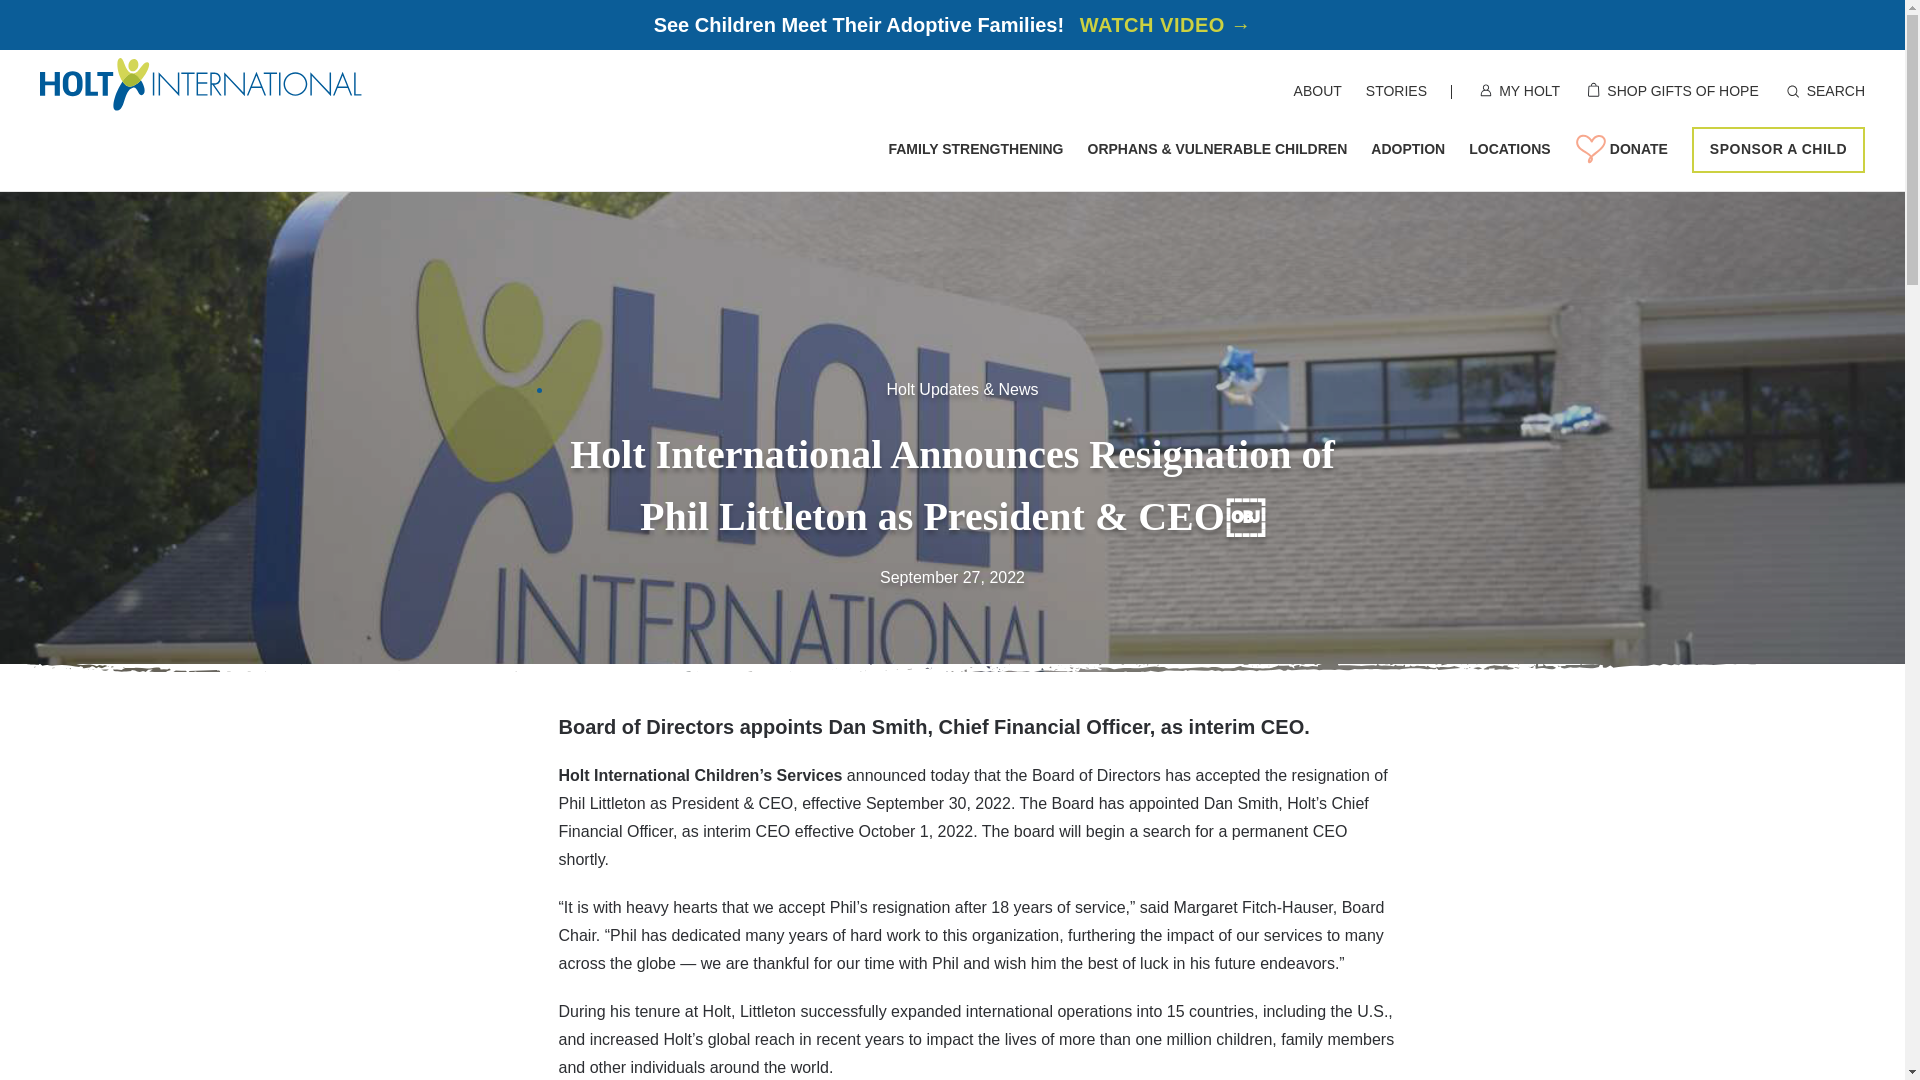  What do you see at coordinates (1682, 92) in the screenshot?
I see `SHOP GIFTS OF HOPE` at bounding box center [1682, 92].